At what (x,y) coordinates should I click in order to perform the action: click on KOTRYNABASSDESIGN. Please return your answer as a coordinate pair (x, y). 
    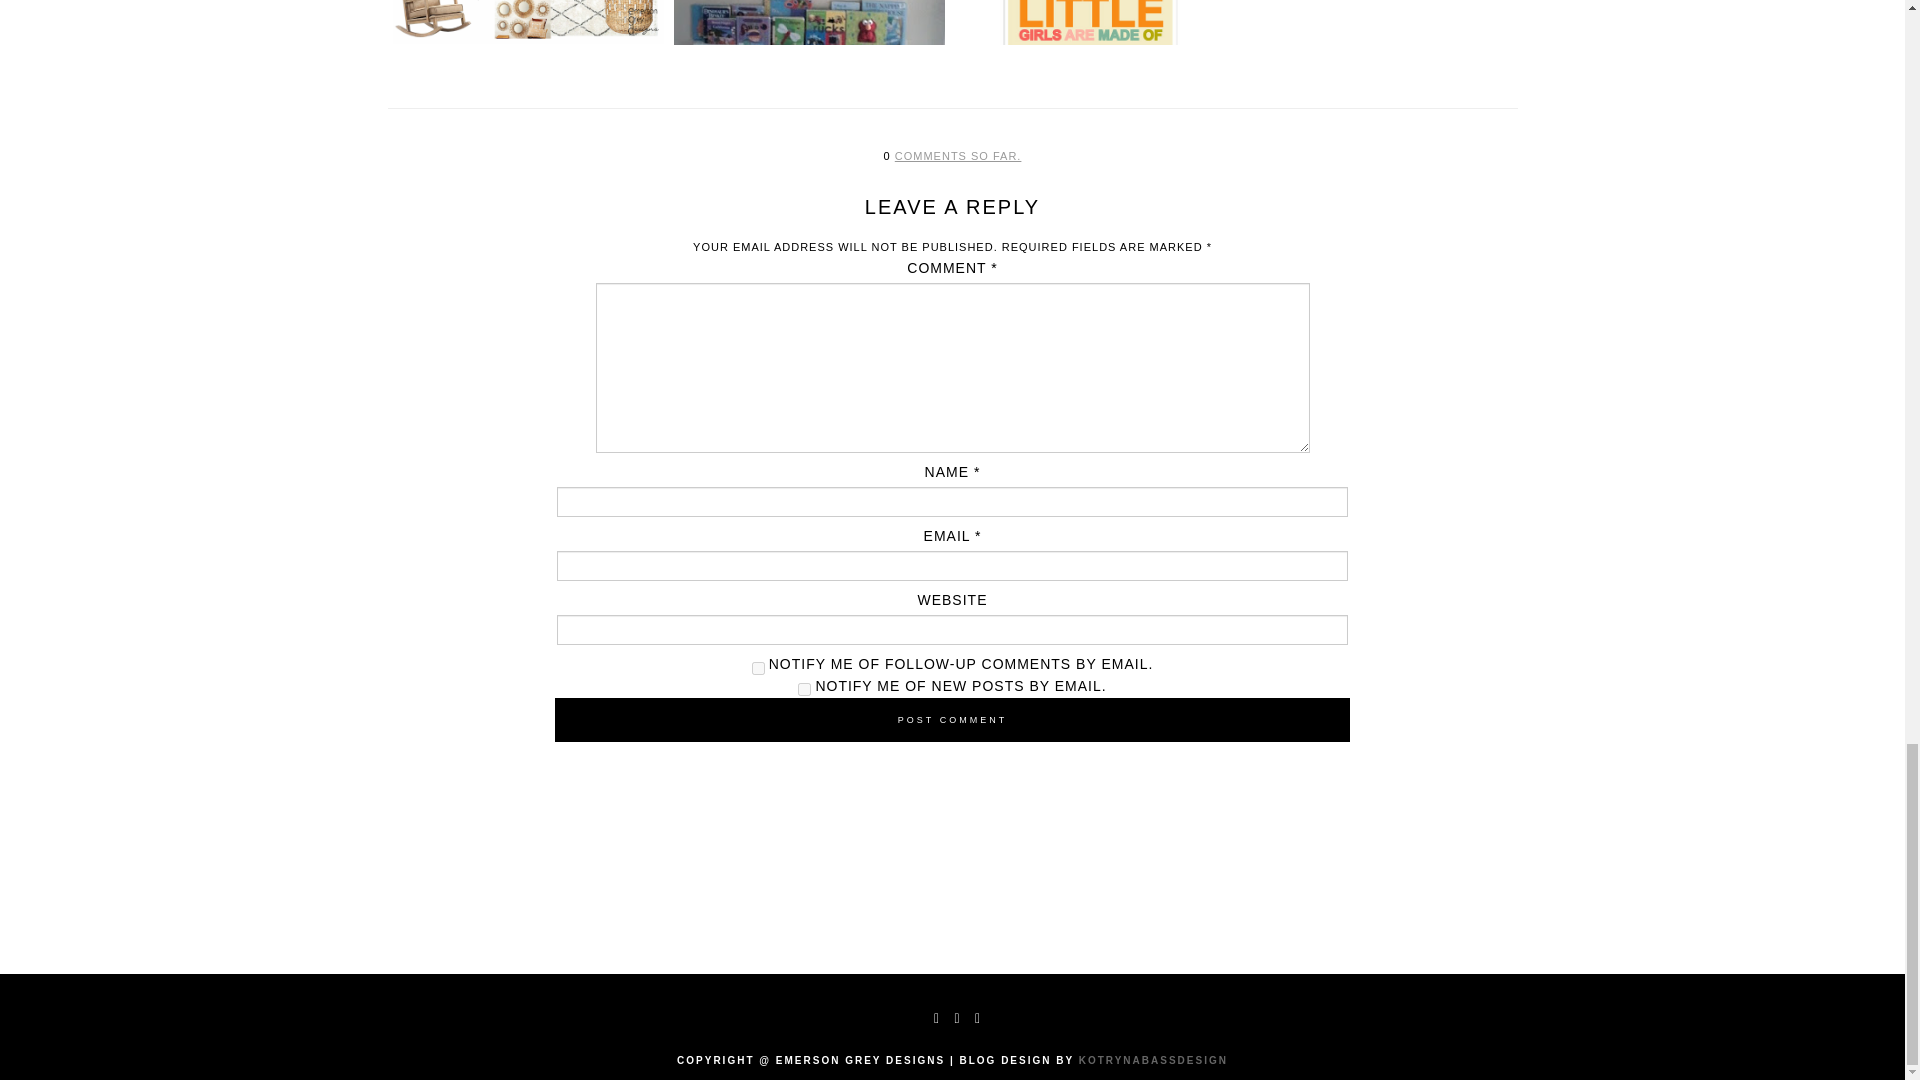
    Looking at the image, I should click on (1154, 1060).